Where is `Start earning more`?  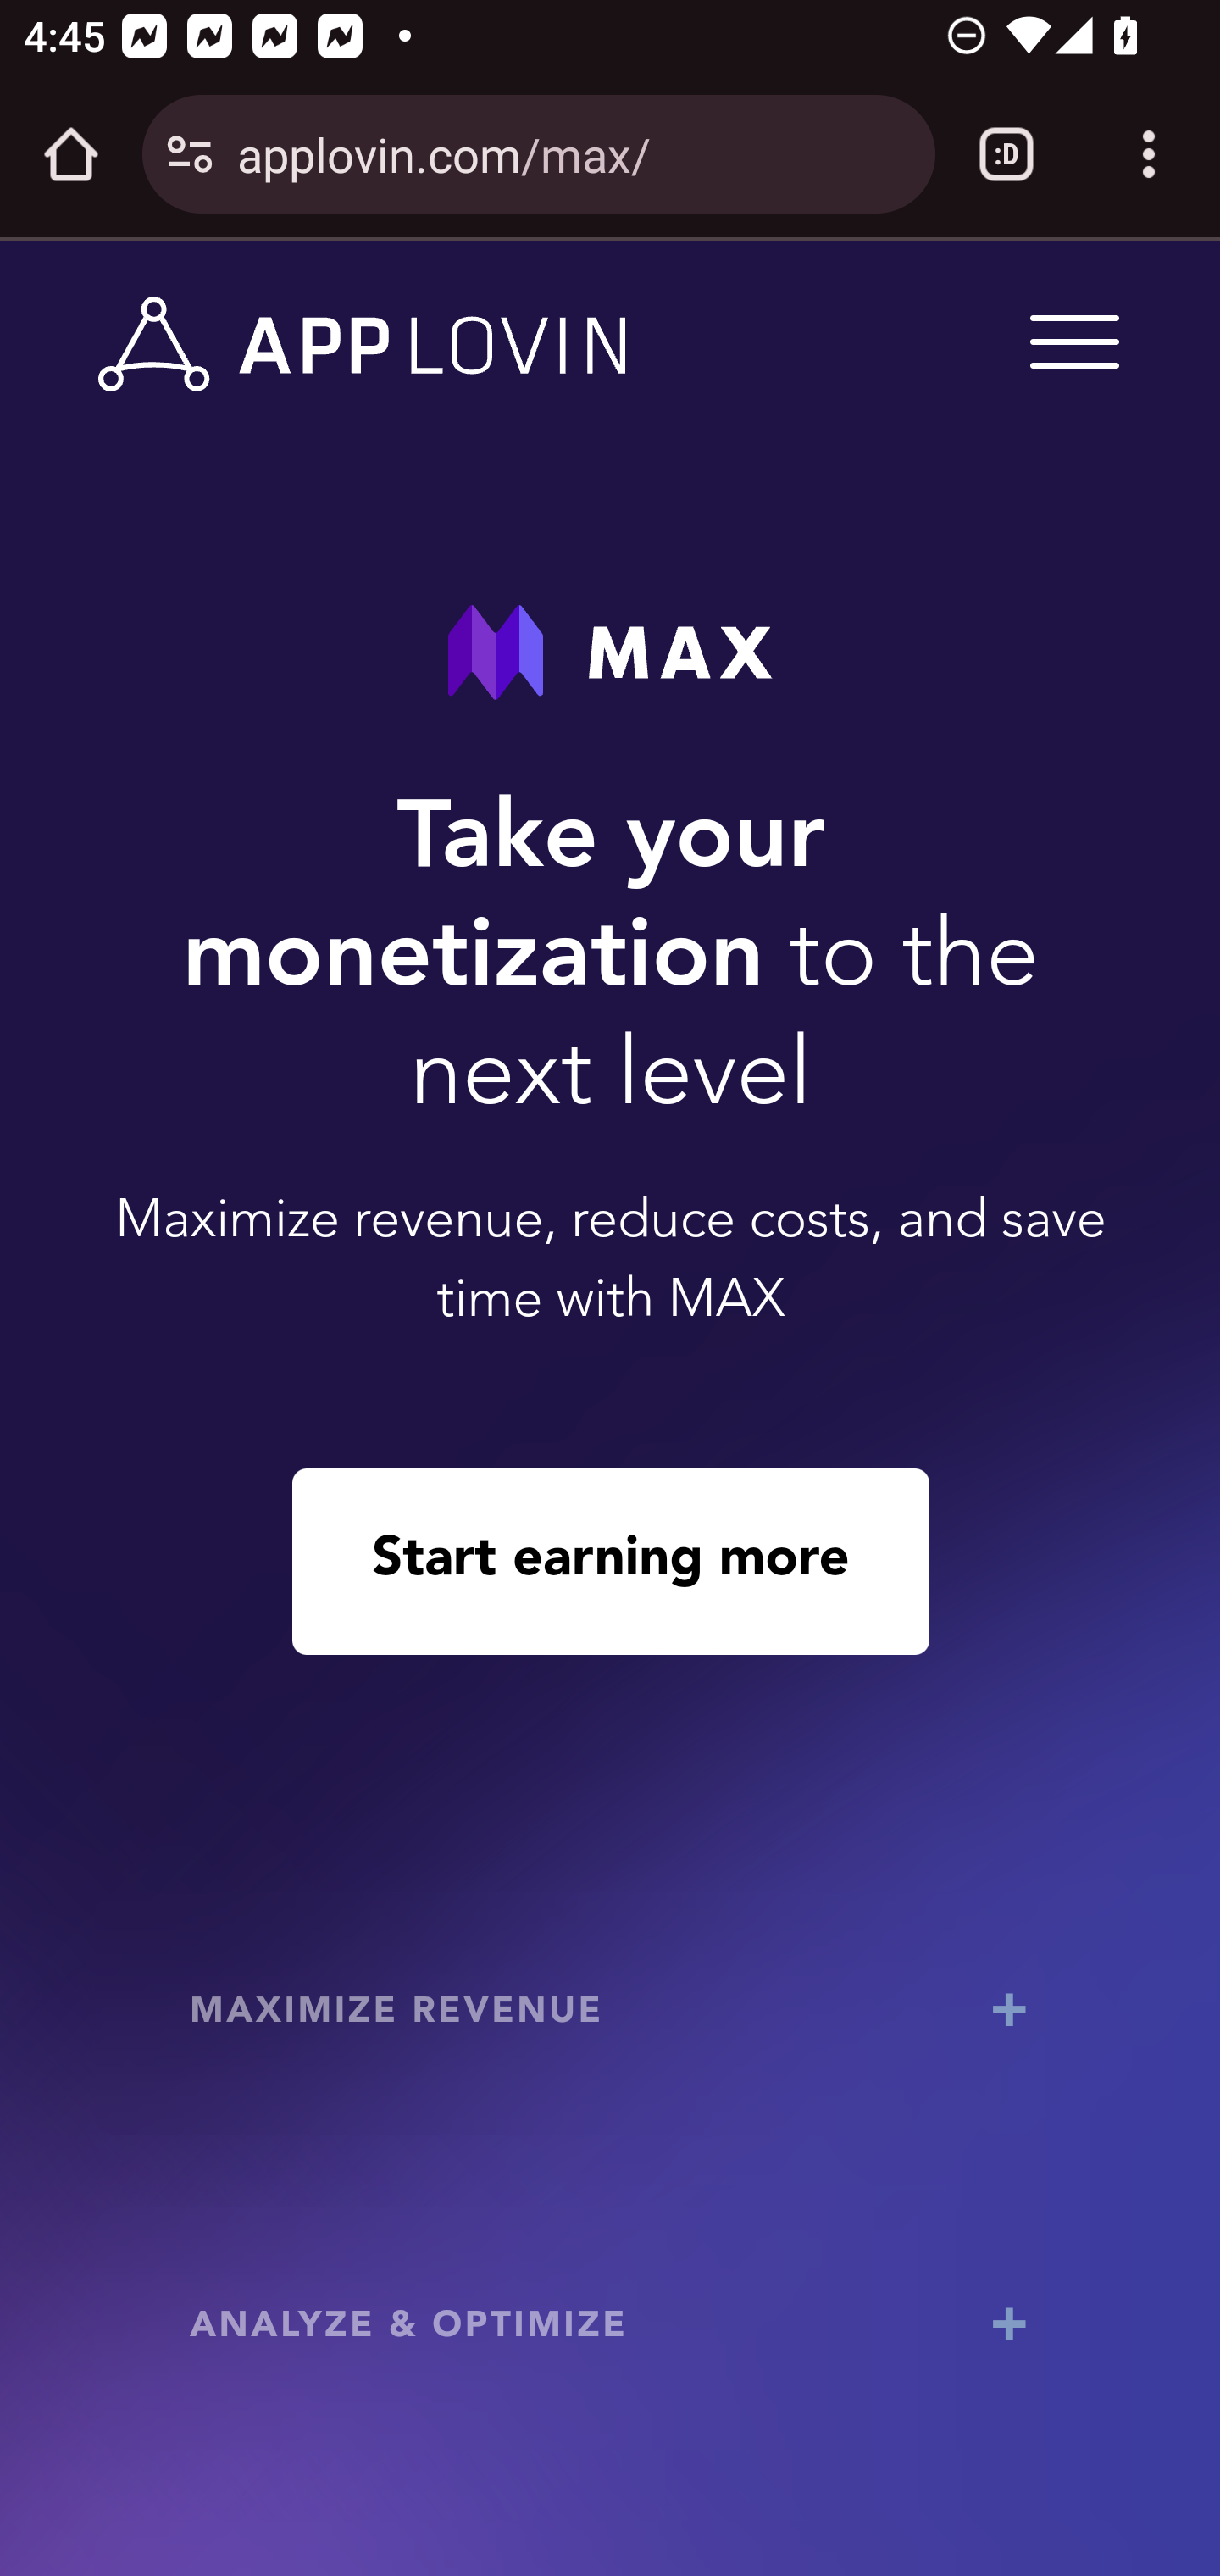
Start earning more is located at coordinates (610, 1561).